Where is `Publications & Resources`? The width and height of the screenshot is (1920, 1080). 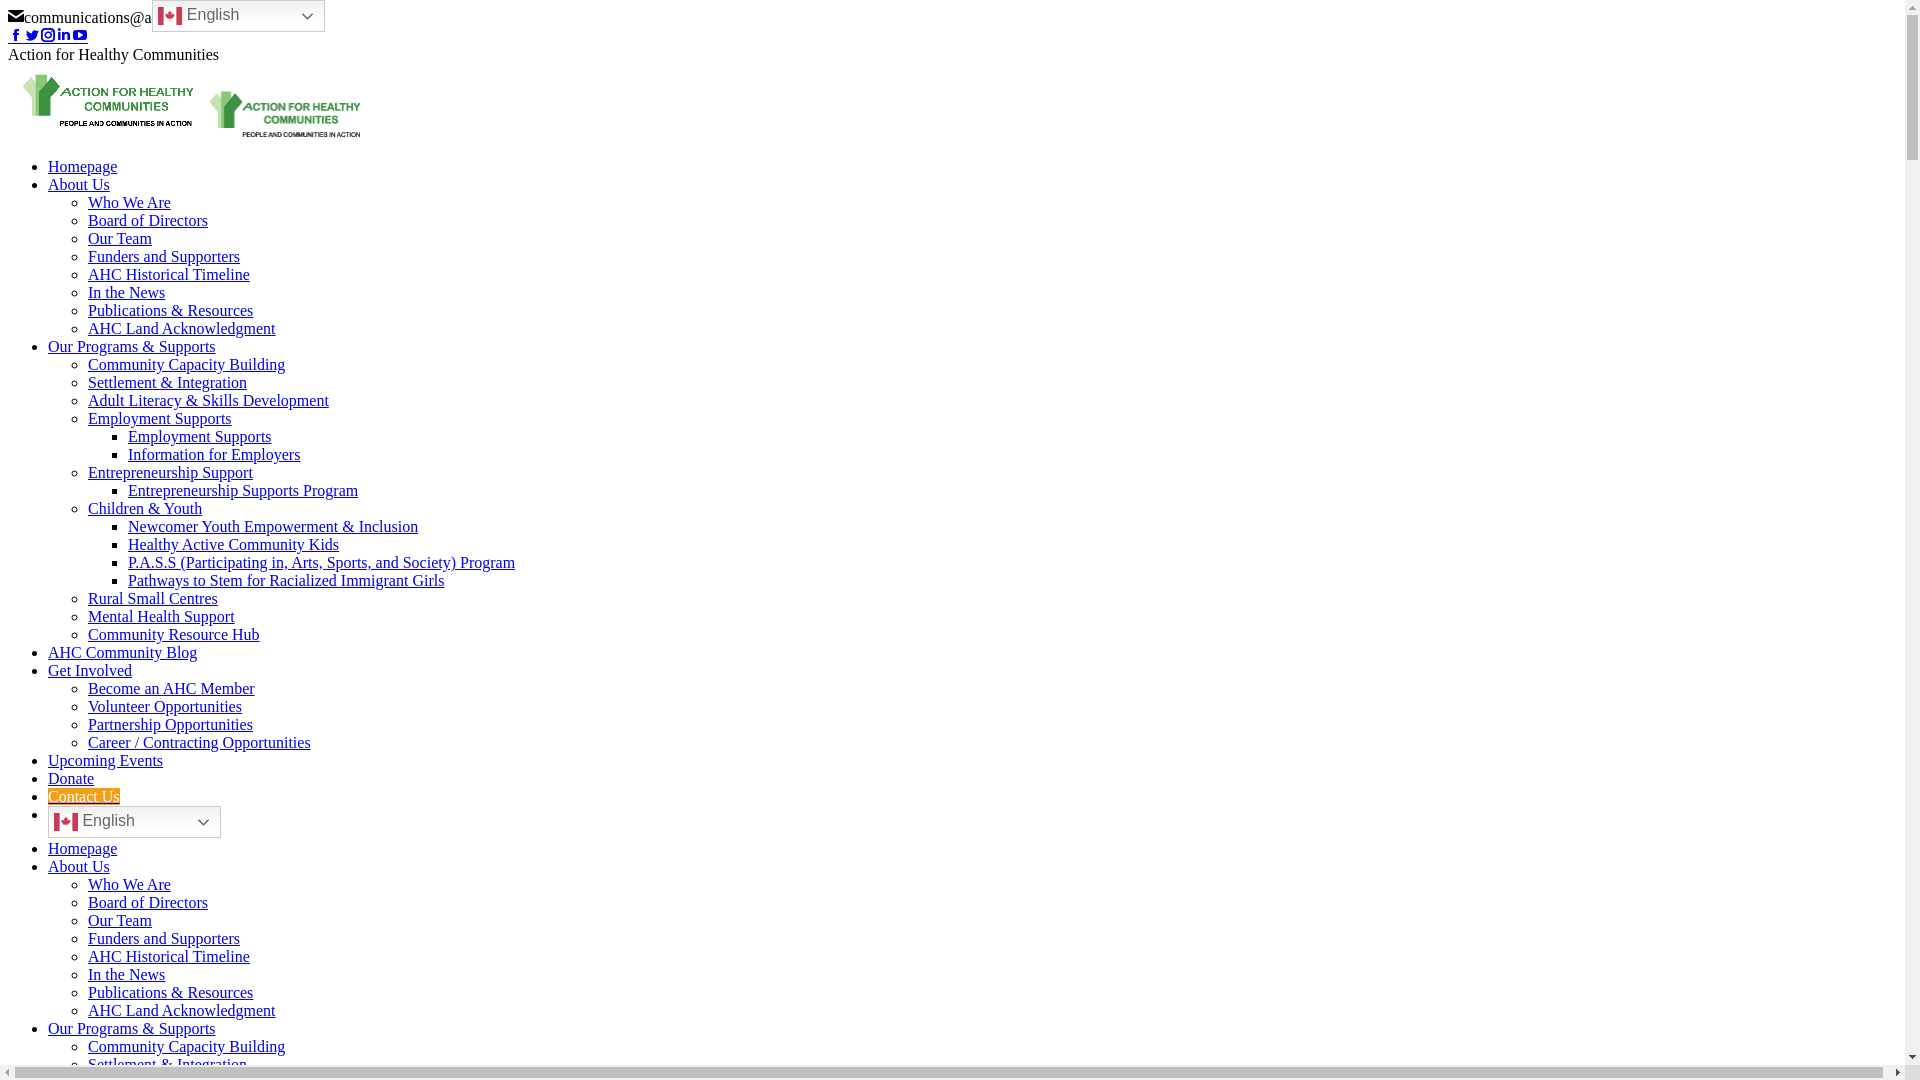 Publications & Resources is located at coordinates (170, 992).